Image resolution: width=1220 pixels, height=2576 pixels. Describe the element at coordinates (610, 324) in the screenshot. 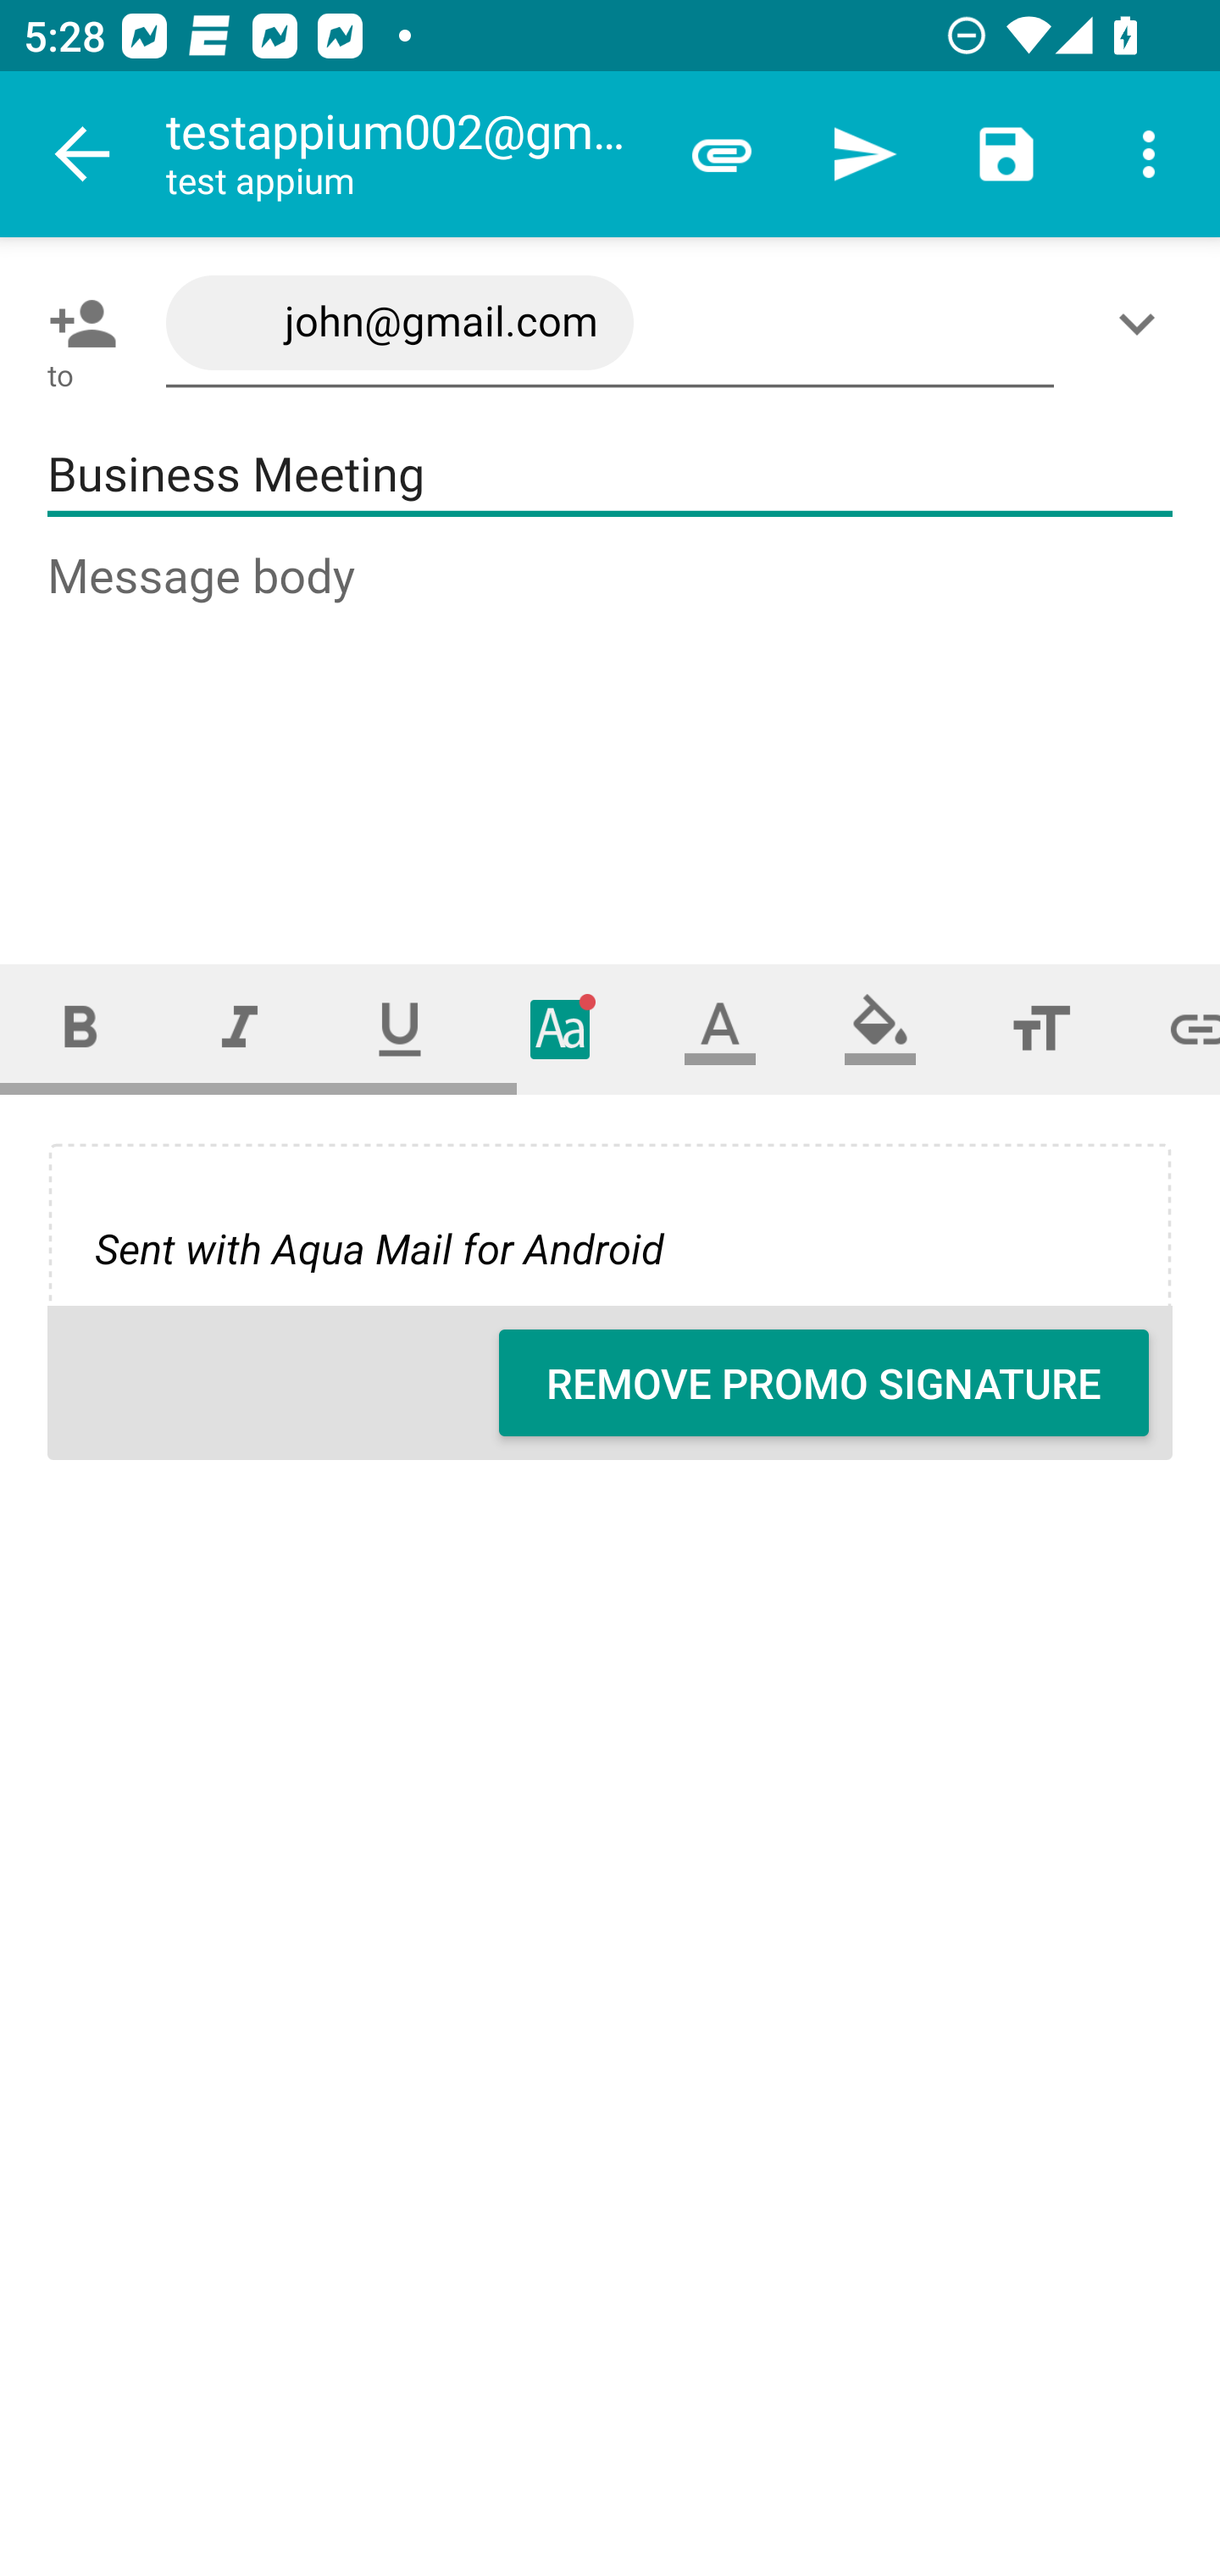

I see `john@gmail.com, ` at that location.